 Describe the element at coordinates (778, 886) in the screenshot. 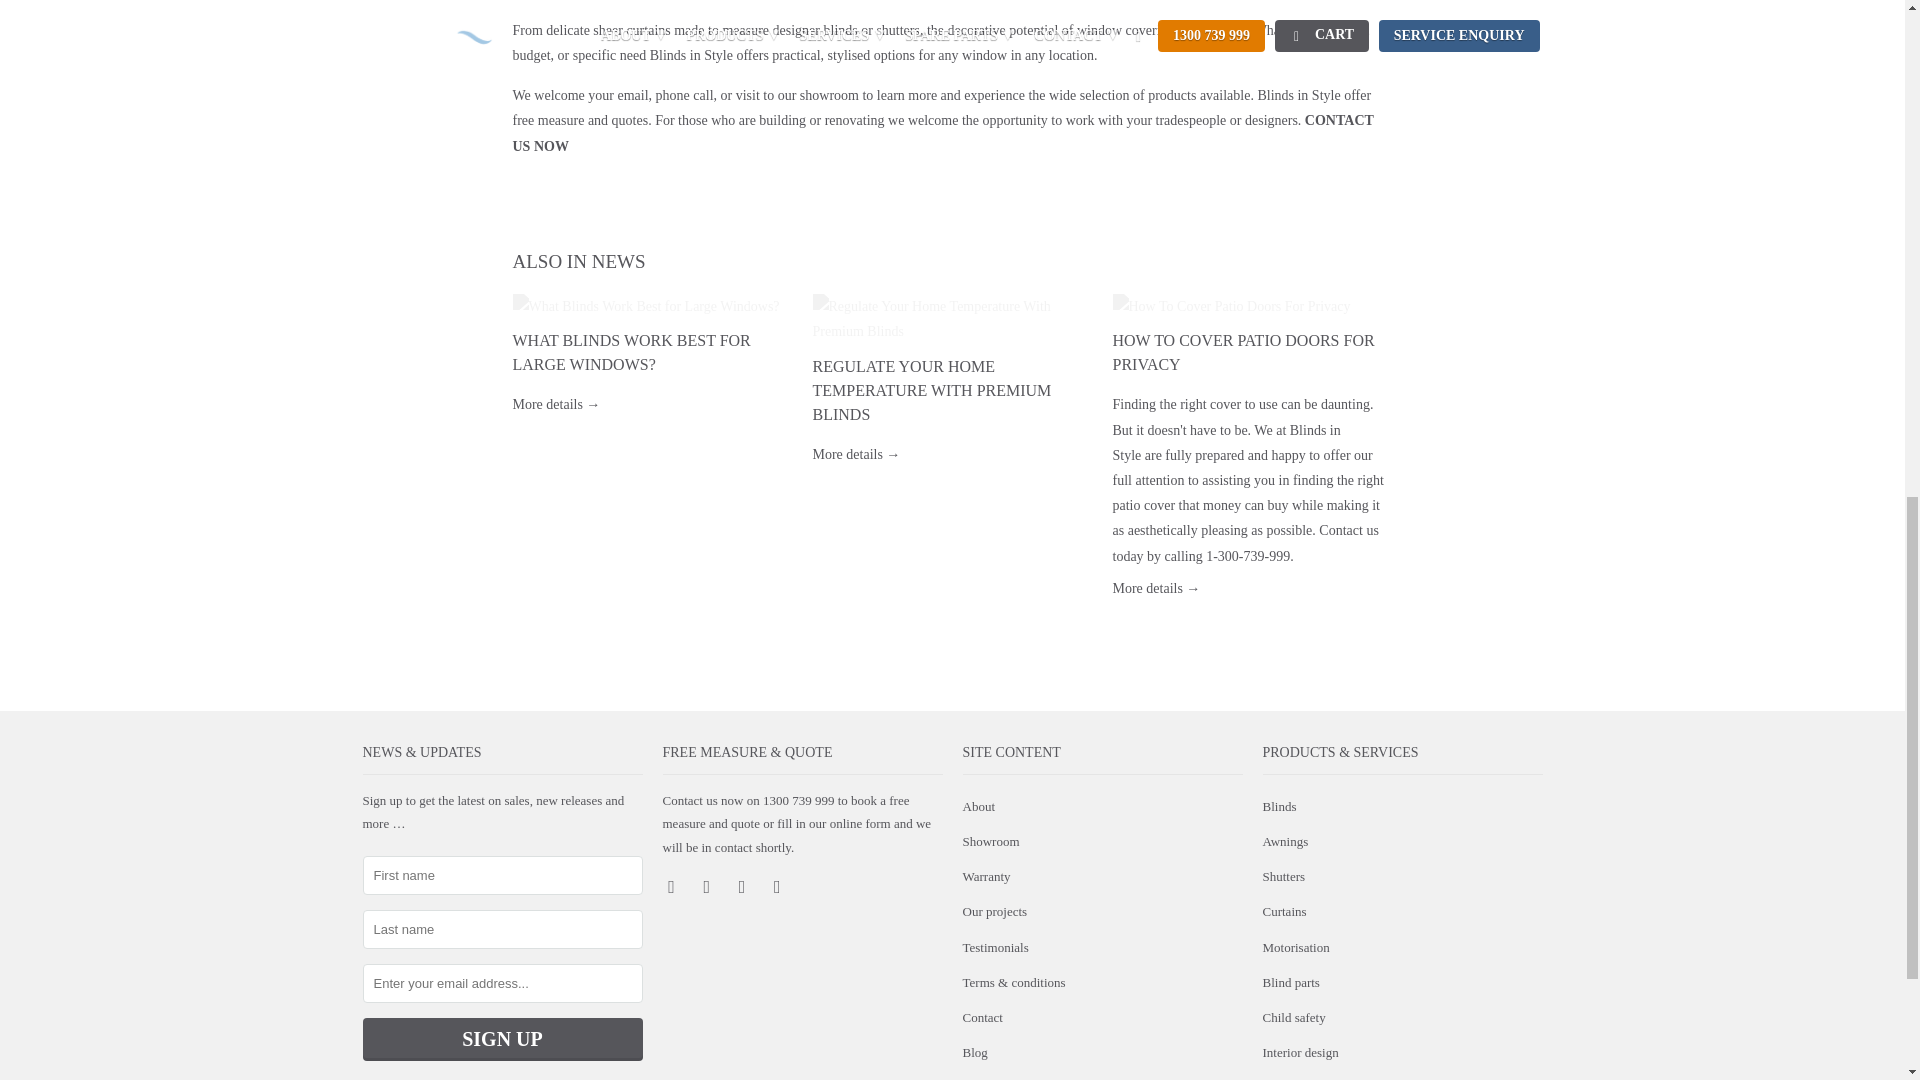

I see `Blinds In Style on Instagram` at that location.